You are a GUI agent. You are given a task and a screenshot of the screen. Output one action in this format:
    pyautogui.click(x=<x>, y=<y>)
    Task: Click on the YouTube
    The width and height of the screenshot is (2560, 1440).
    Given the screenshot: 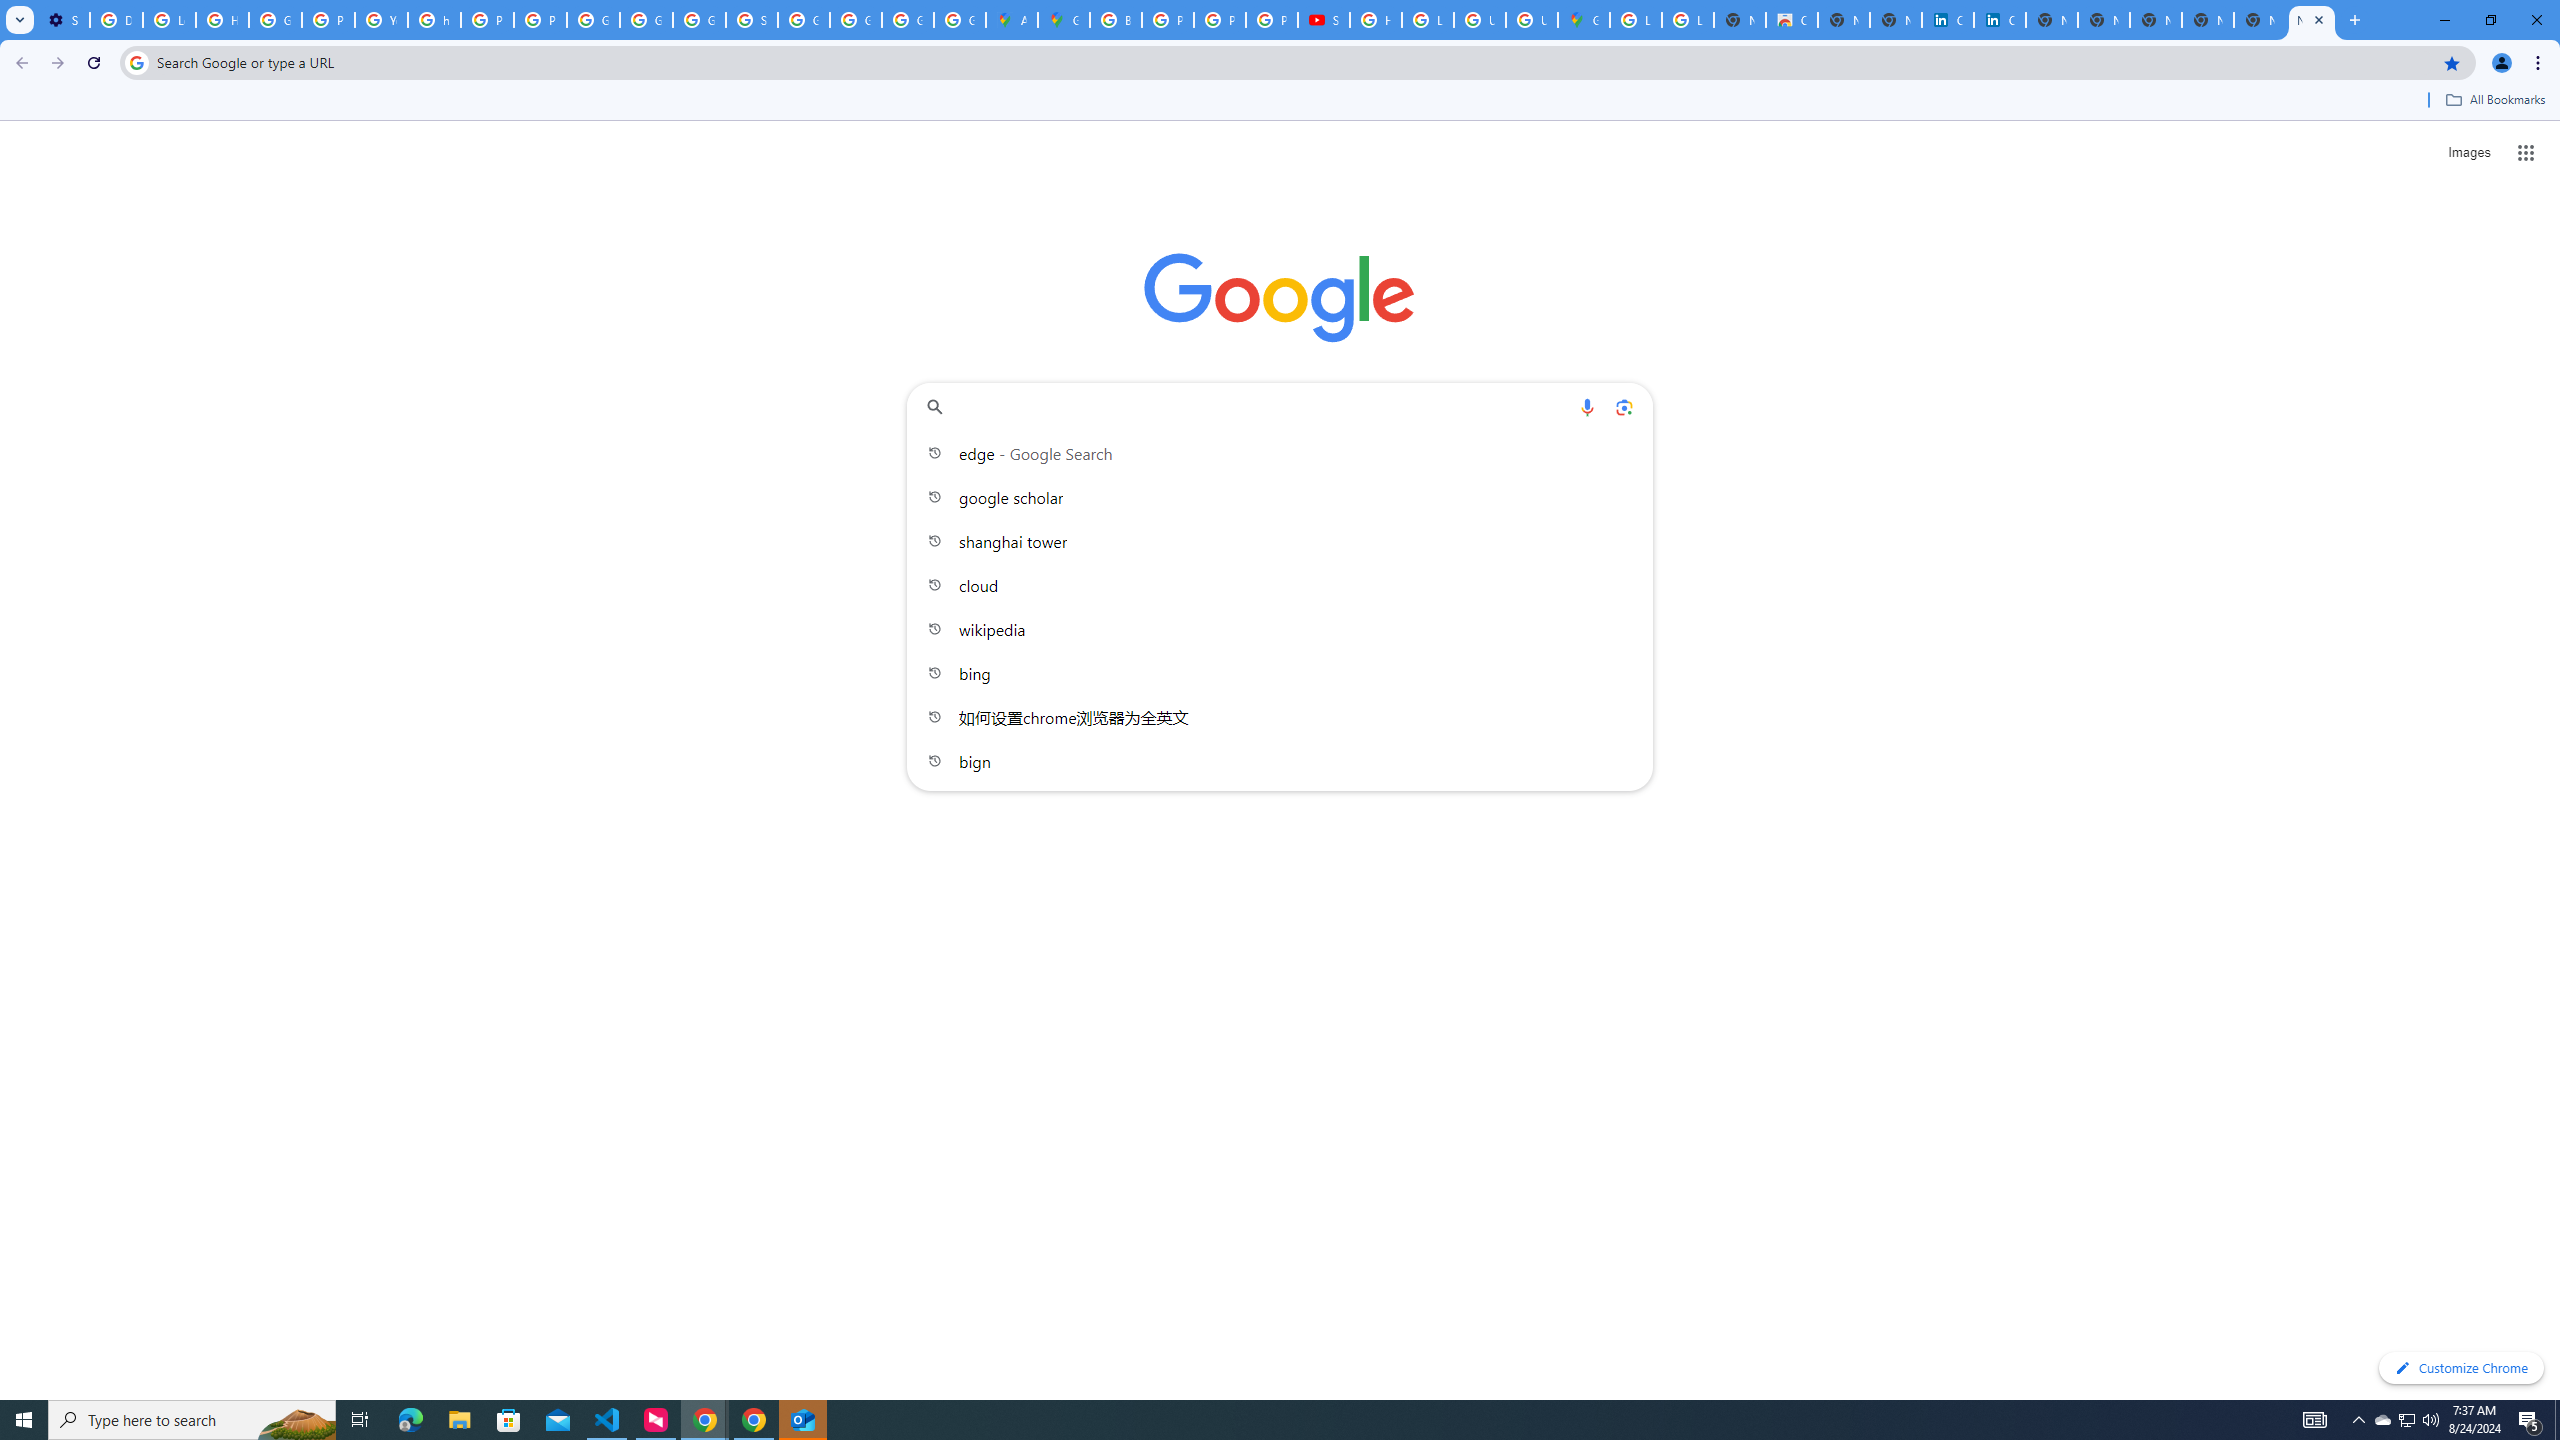 What is the action you would take?
    pyautogui.click(x=381, y=20)
    